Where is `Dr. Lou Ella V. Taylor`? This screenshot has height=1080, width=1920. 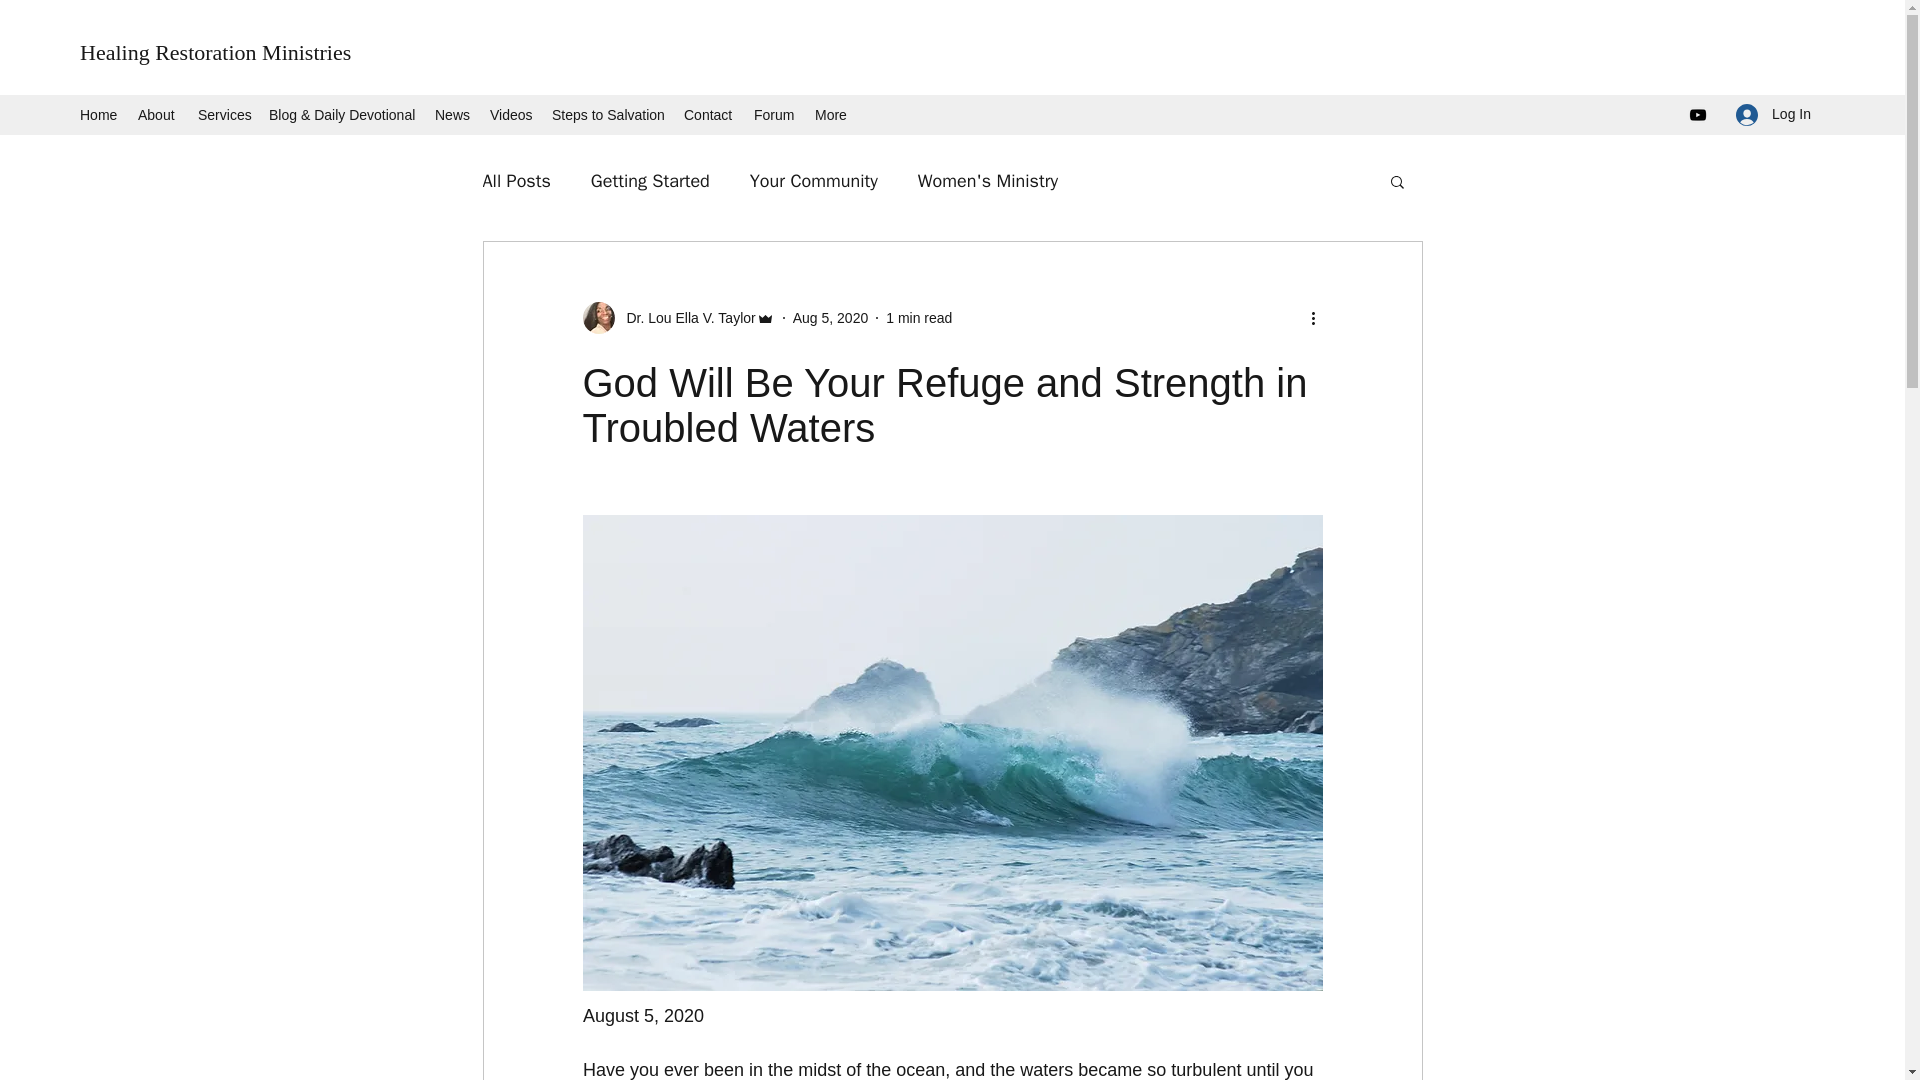
Dr. Lou Ella V. Taylor is located at coordinates (684, 318).